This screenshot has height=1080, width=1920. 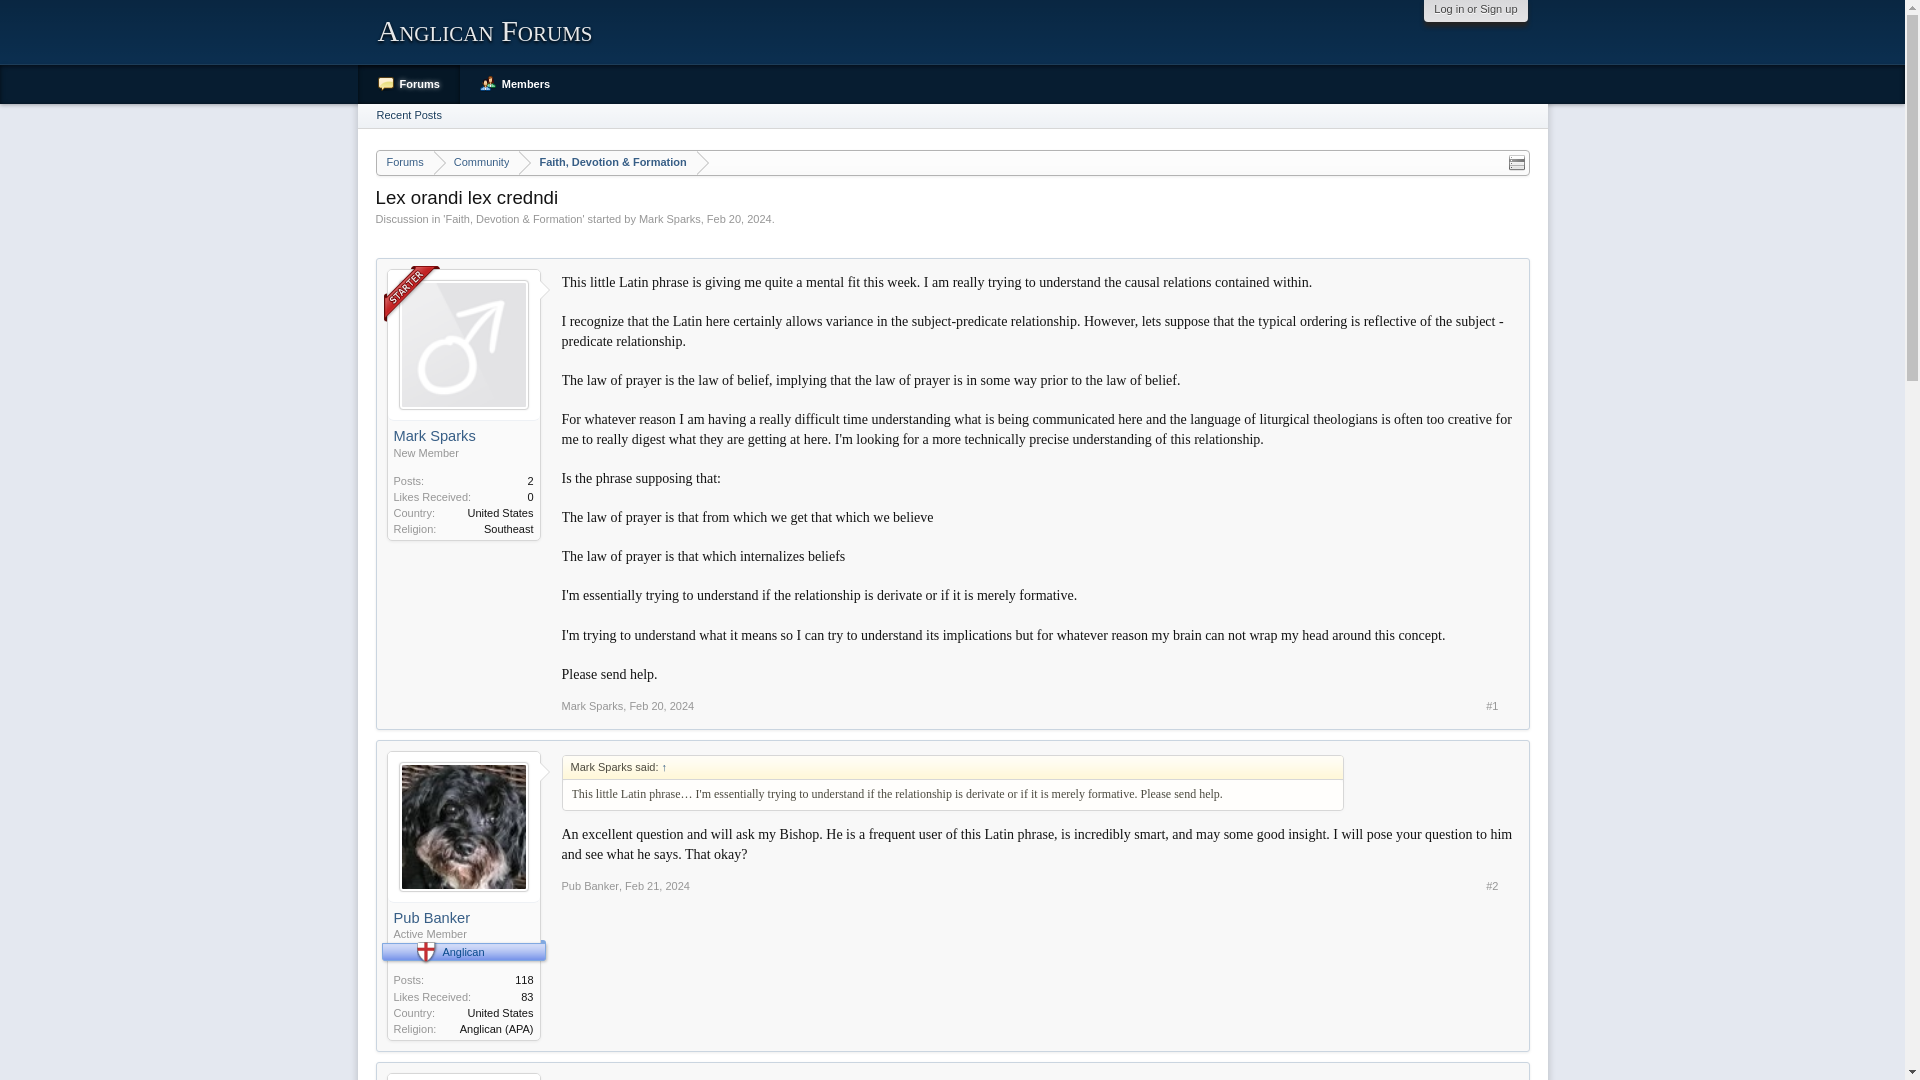 What do you see at coordinates (657, 886) in the screenshot?
I see `Permalink` at bounding box center [657, 886].